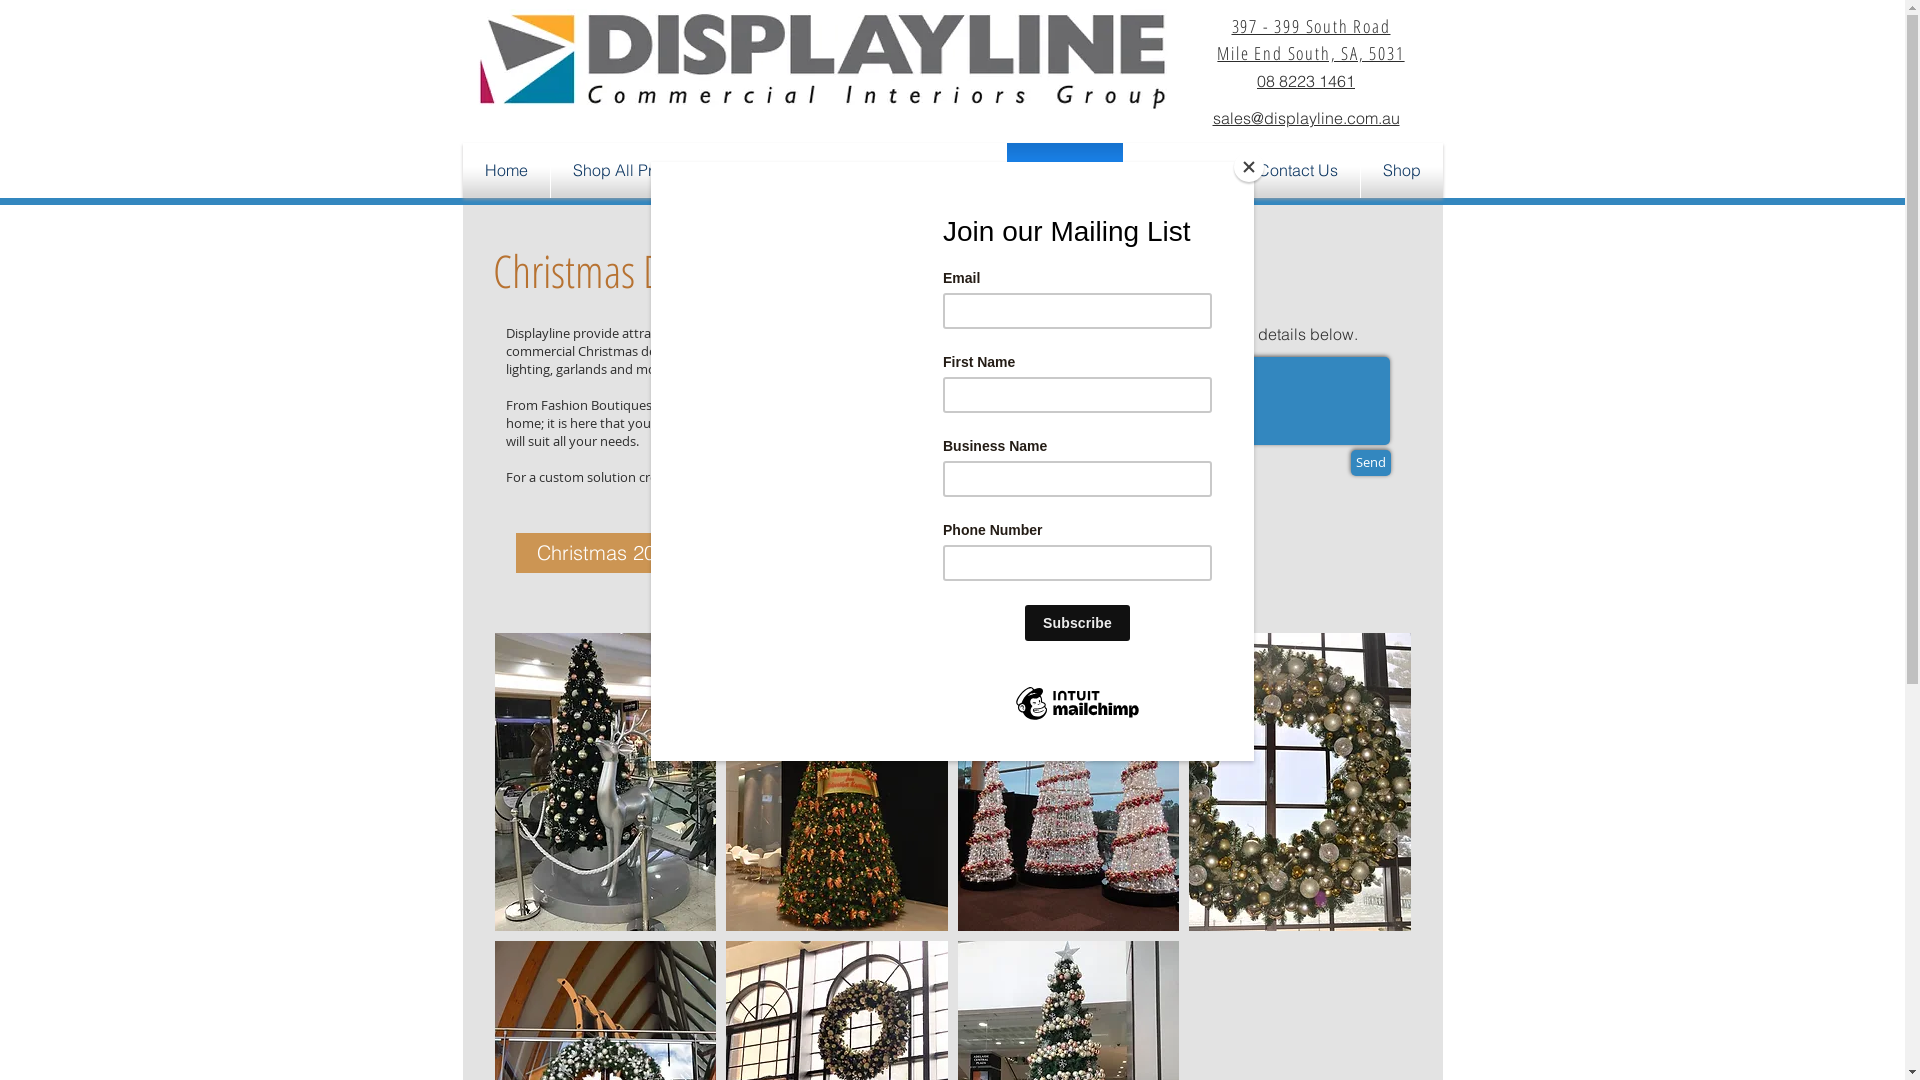 Image resolution: width=1920 pixels, height=1080 pixels. I want to click on 08 8223 1461, so click(1306, 81).